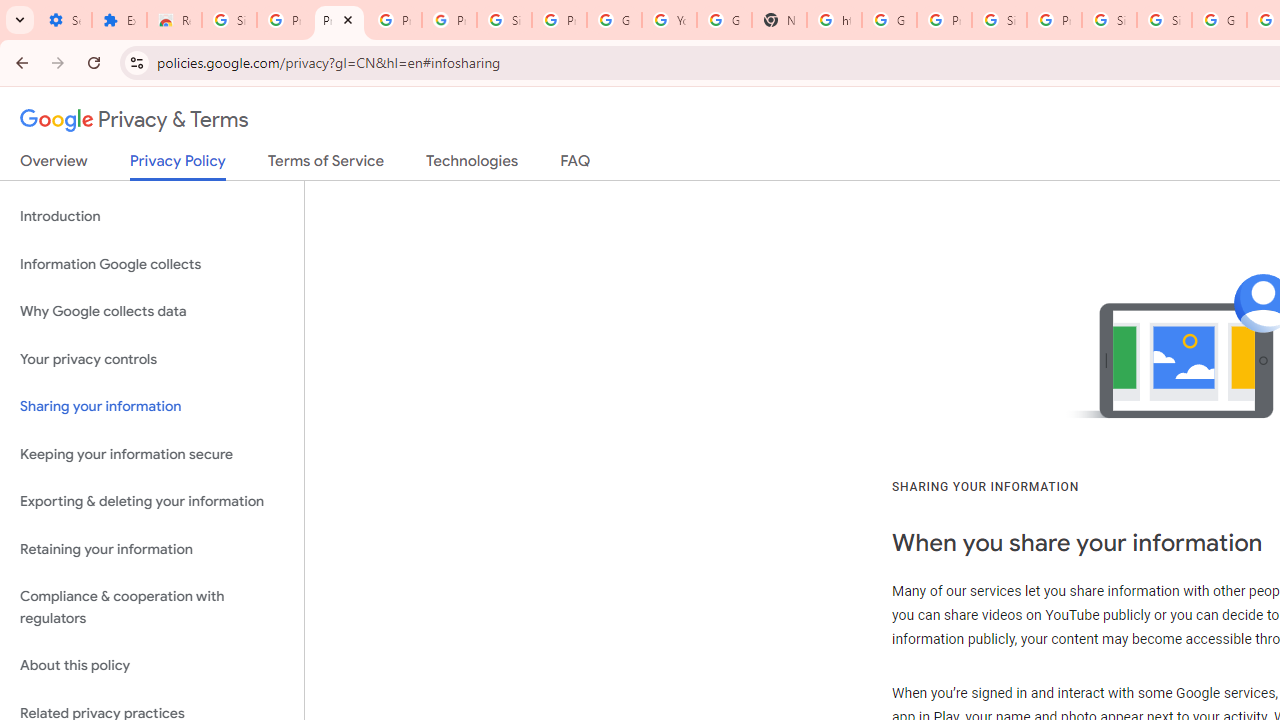 This screenshot has width=1280, height=720. I want to click on Google Account, so click(614, 20).